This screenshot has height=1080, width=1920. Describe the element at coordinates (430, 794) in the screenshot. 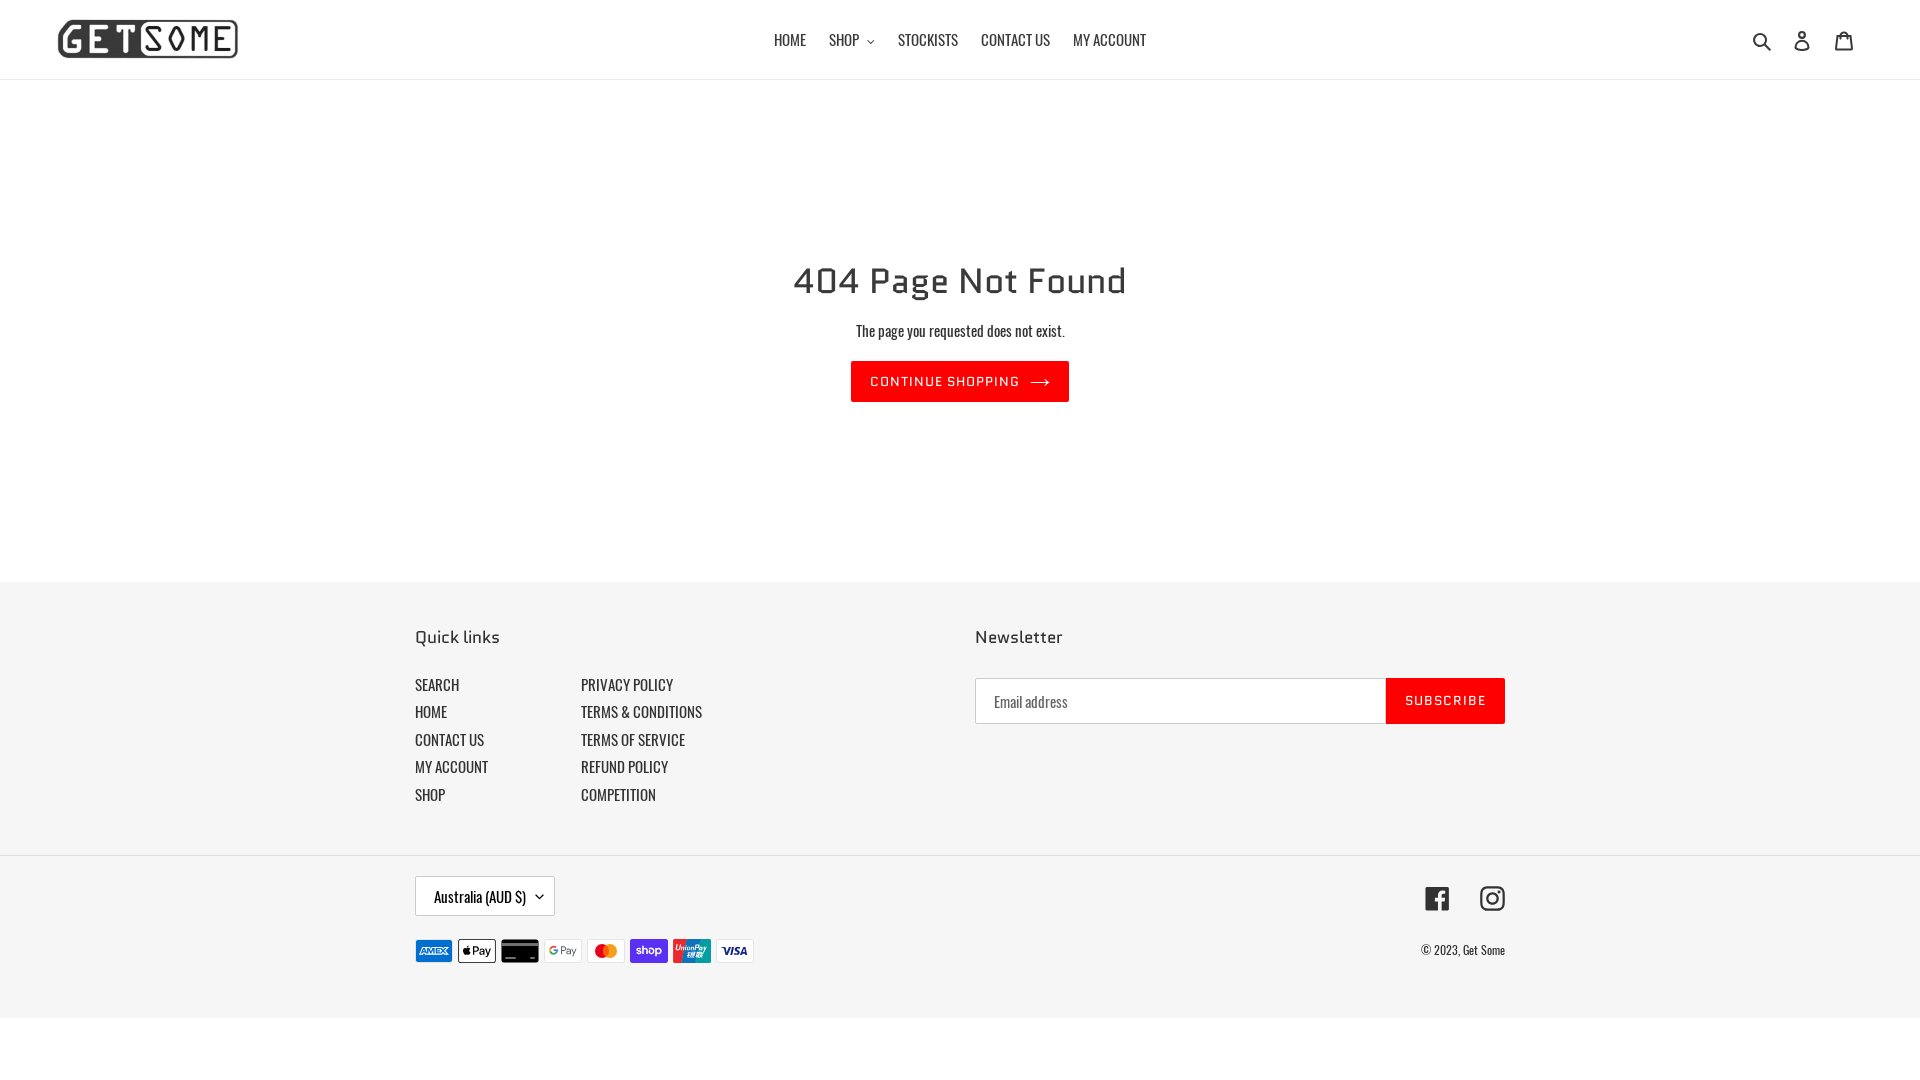

I see `SHOP` at that location.